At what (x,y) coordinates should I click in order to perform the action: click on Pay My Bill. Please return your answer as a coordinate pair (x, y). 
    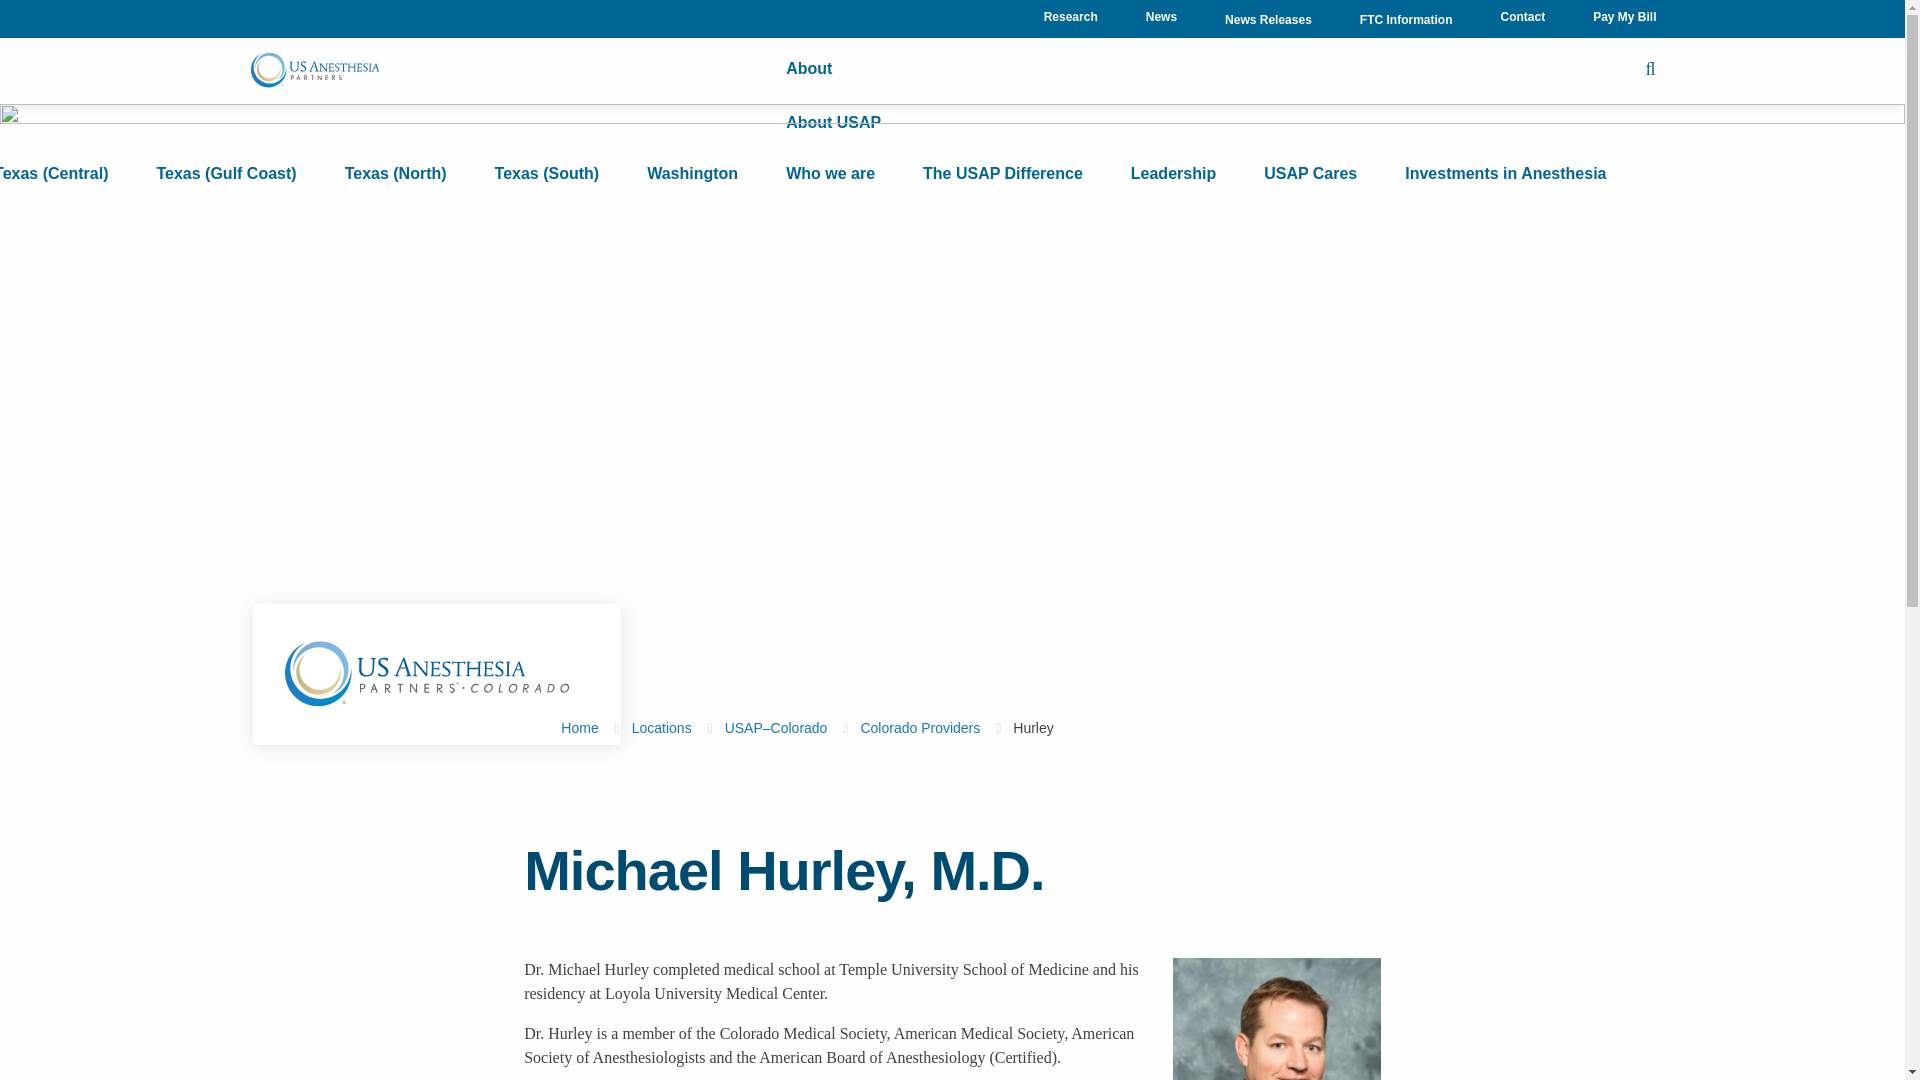
    Looking at the image, I should click on (1612, 16).